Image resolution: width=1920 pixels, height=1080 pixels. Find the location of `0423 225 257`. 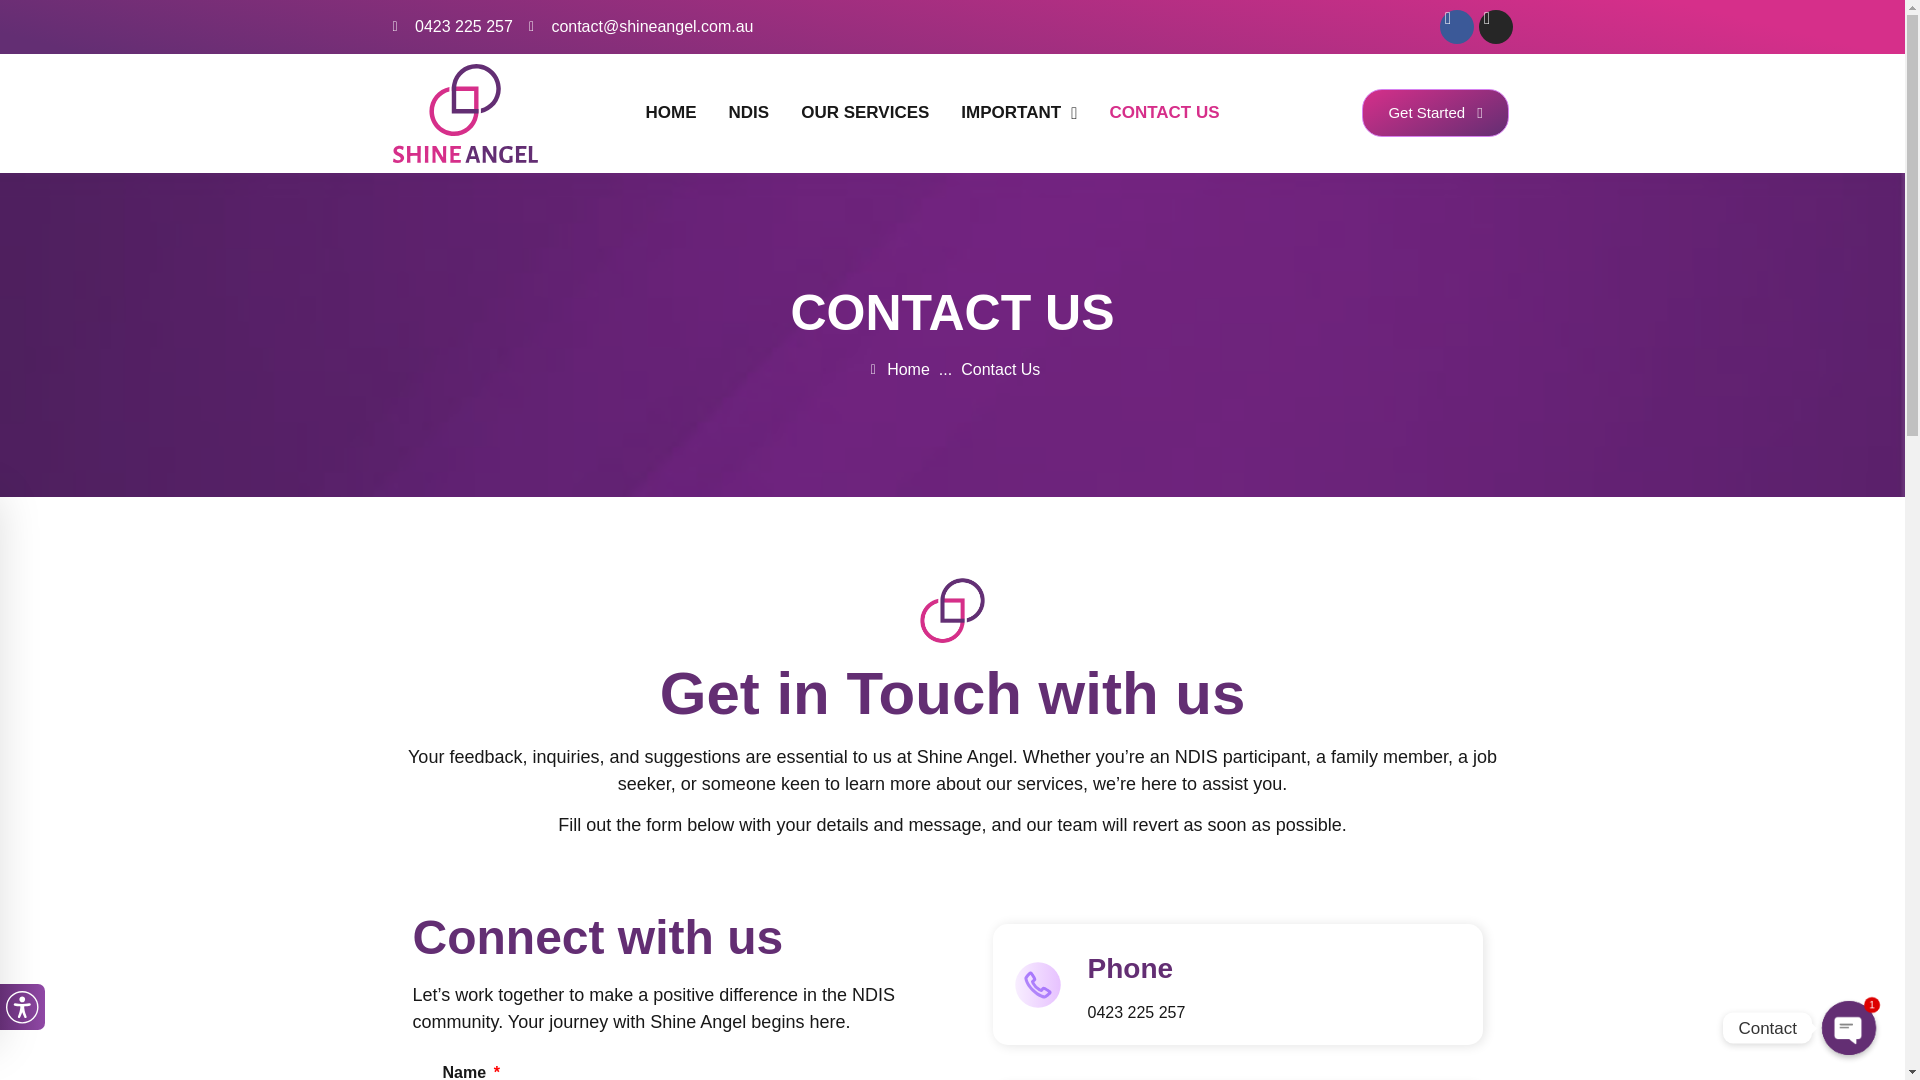

0423 225 257 is located at coordinates (452, 26).